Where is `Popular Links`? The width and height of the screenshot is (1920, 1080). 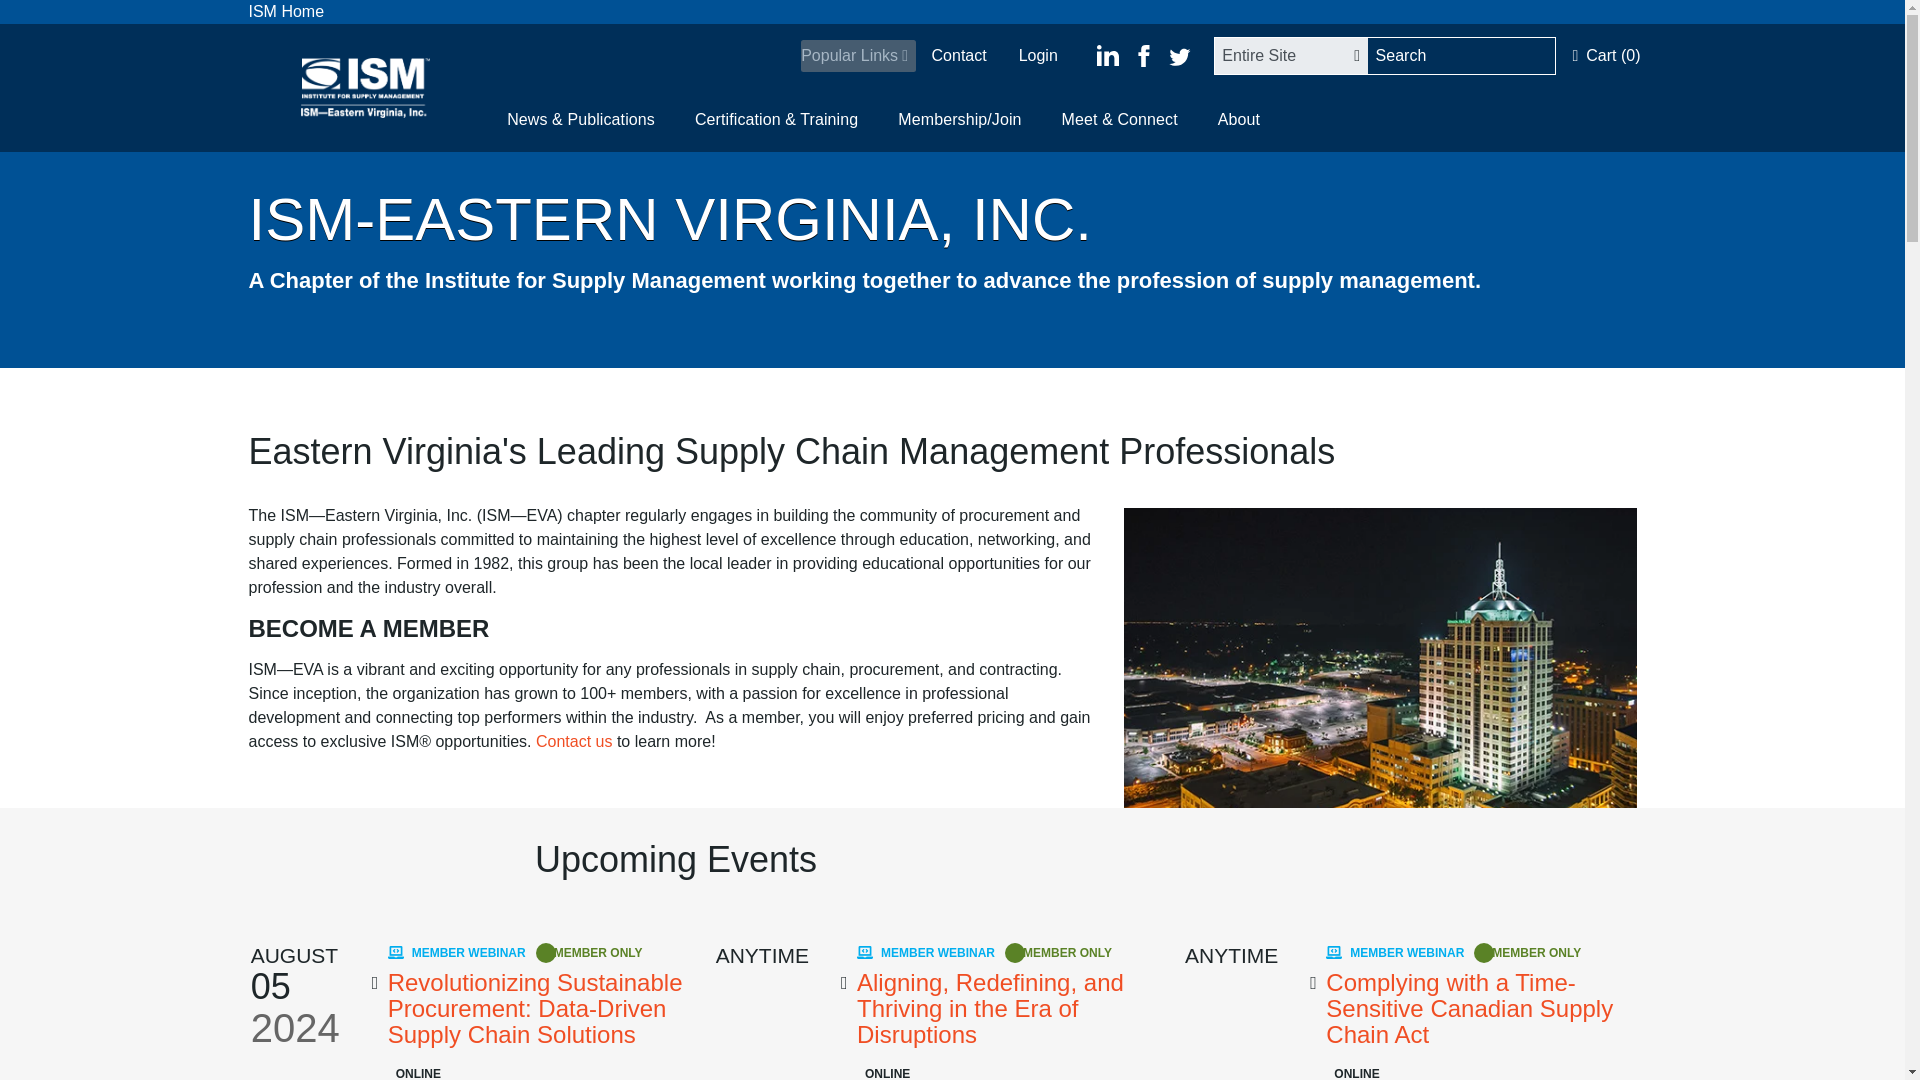 Popular Links is located at coordinates (858, 56).